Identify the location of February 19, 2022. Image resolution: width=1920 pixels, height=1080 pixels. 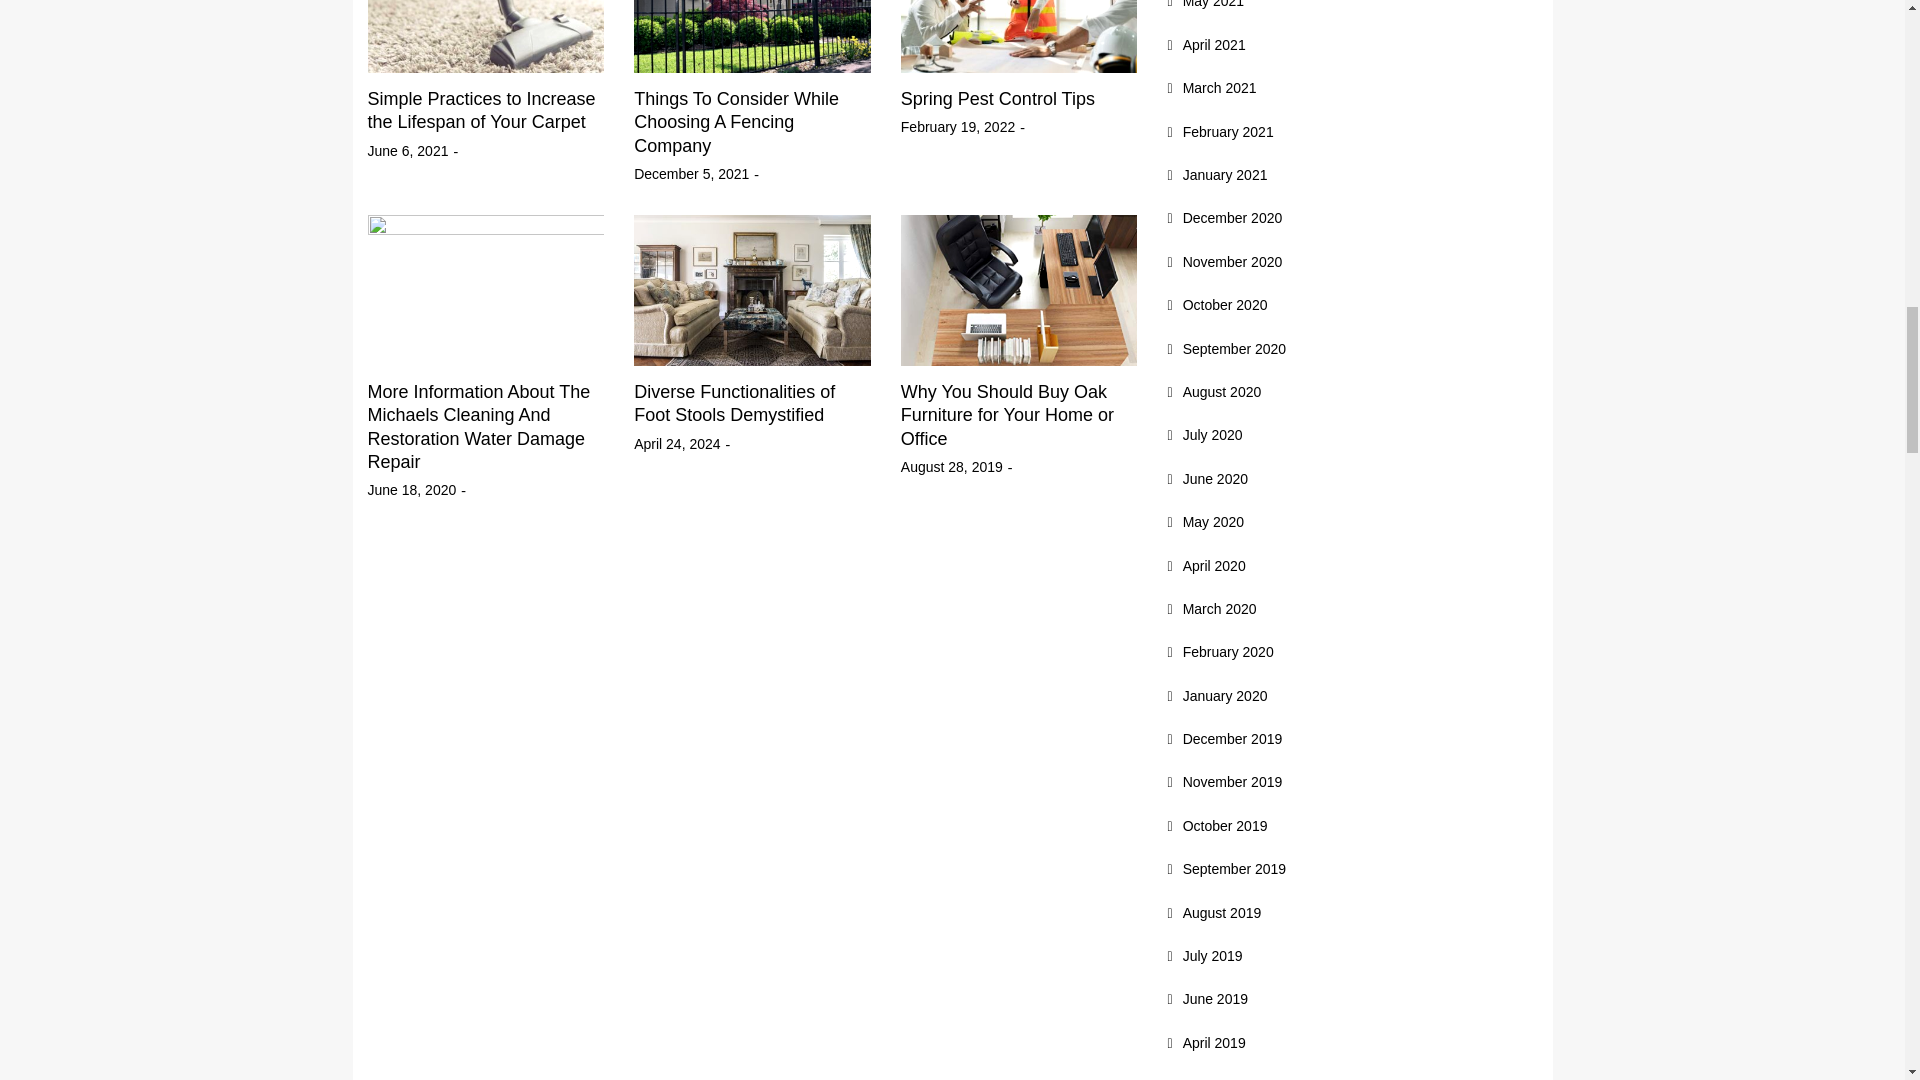
(958, 126).